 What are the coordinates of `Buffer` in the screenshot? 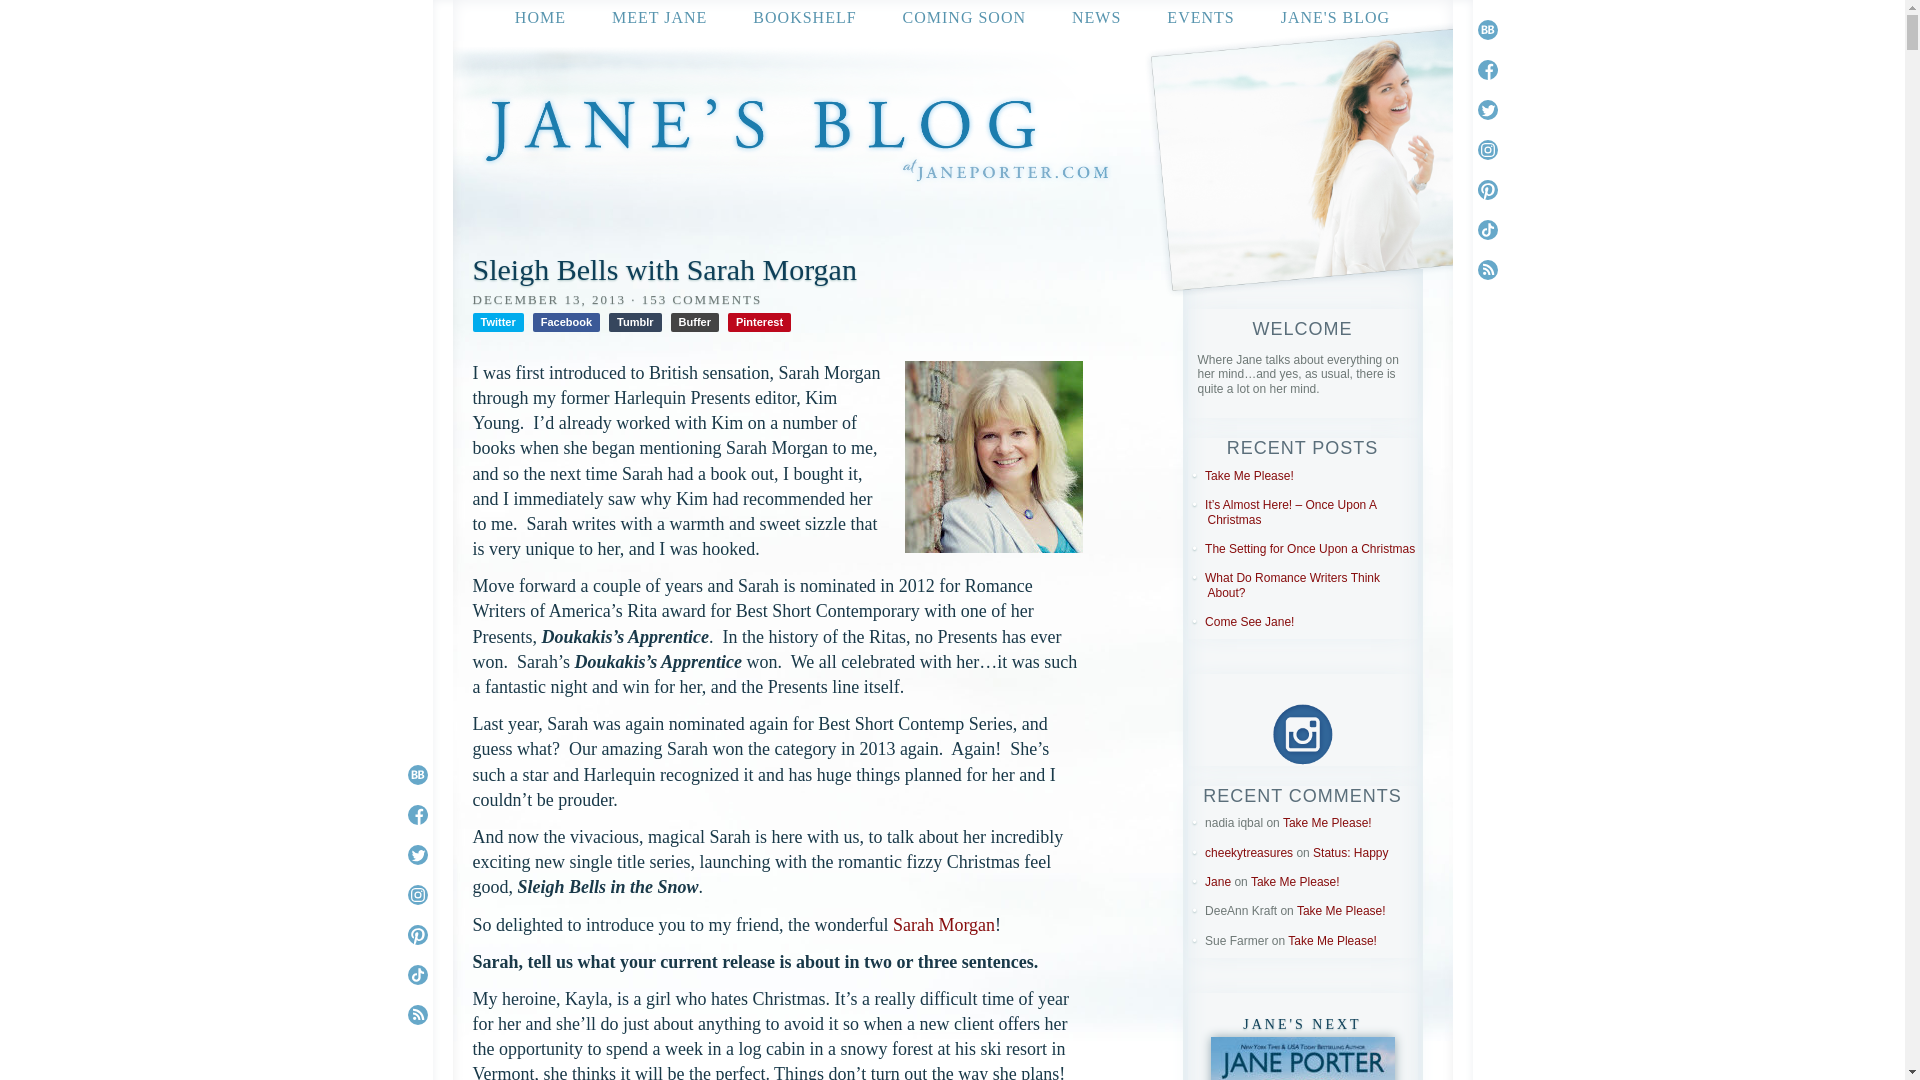 It's located at (694, 322).